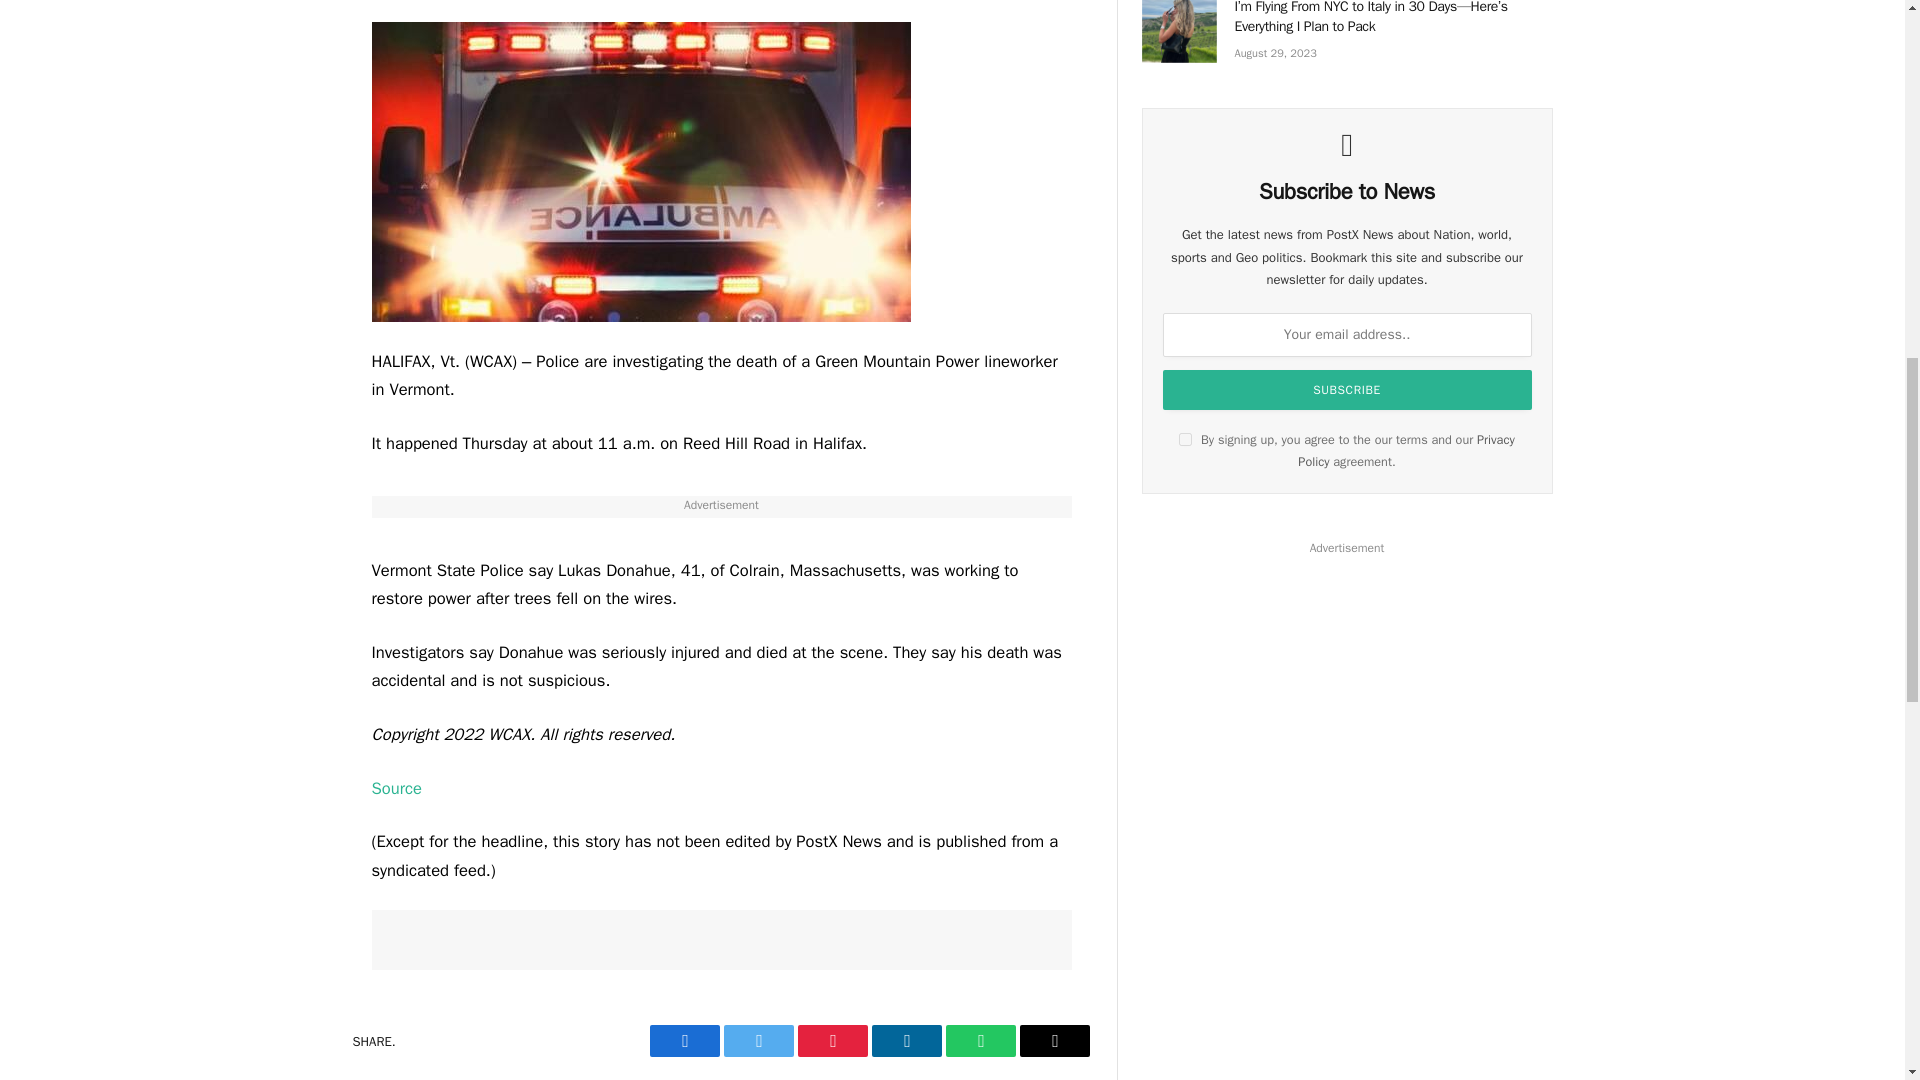 Image resolution: width=1920 pixels, height=1080 pixels. Describe the element at coordinates (1185, 440) in the screenshot. I see `on` at that location.